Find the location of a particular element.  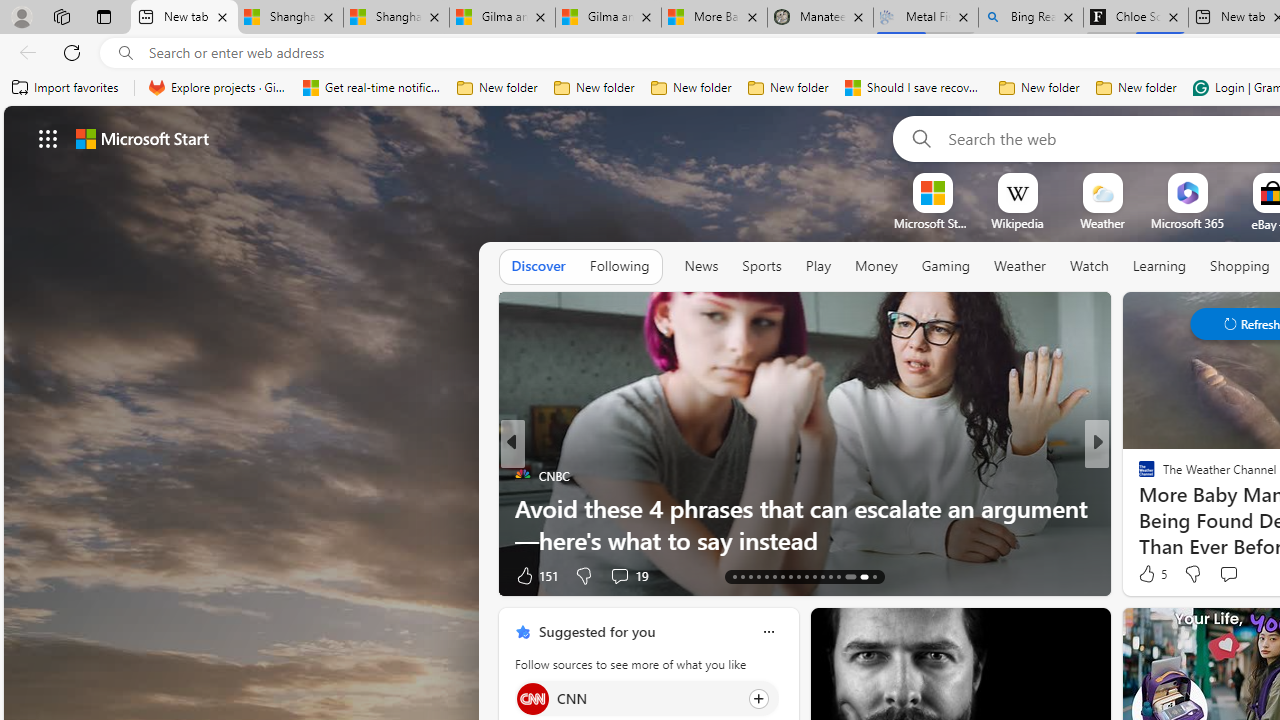

View comments 19 Comment is located at coordinates (619, 576).